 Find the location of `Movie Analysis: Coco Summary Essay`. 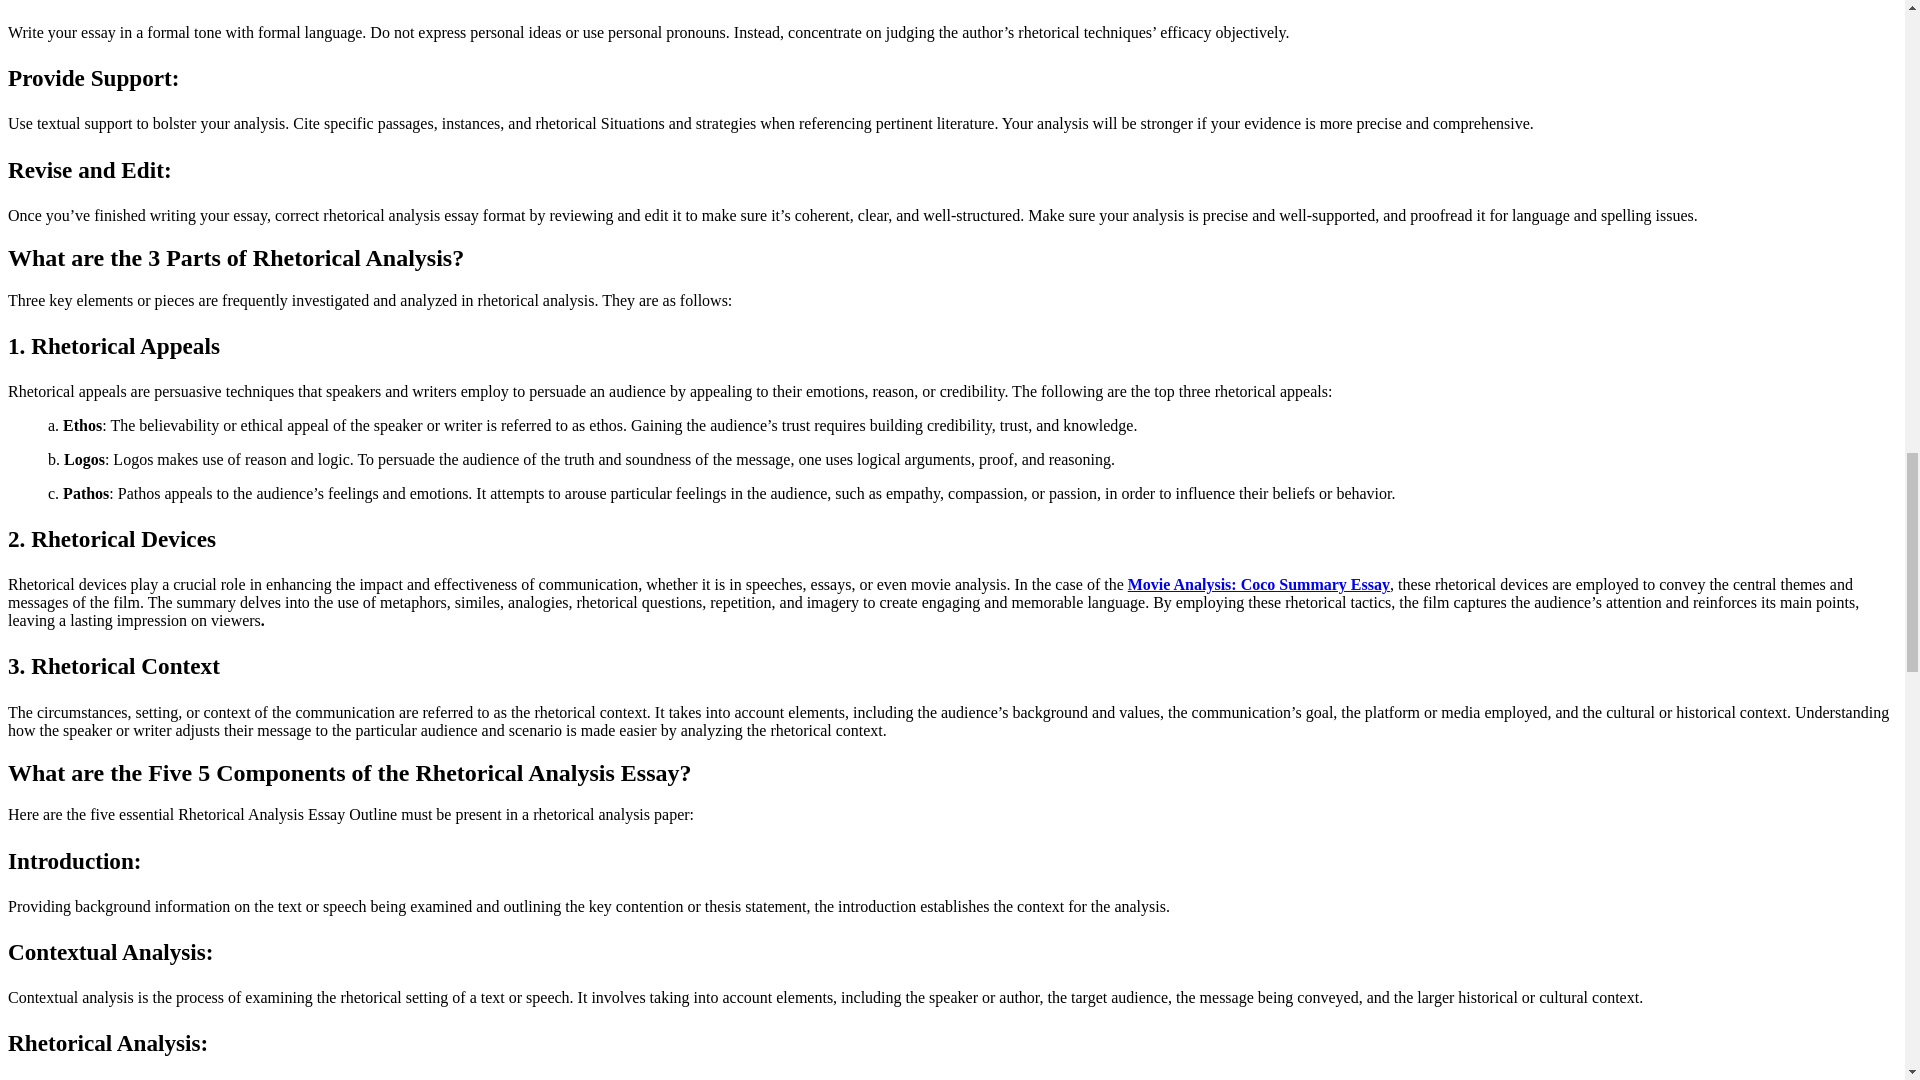

Movie Analysis: Coco Summary Essay is located at coordinates (1259, 584).